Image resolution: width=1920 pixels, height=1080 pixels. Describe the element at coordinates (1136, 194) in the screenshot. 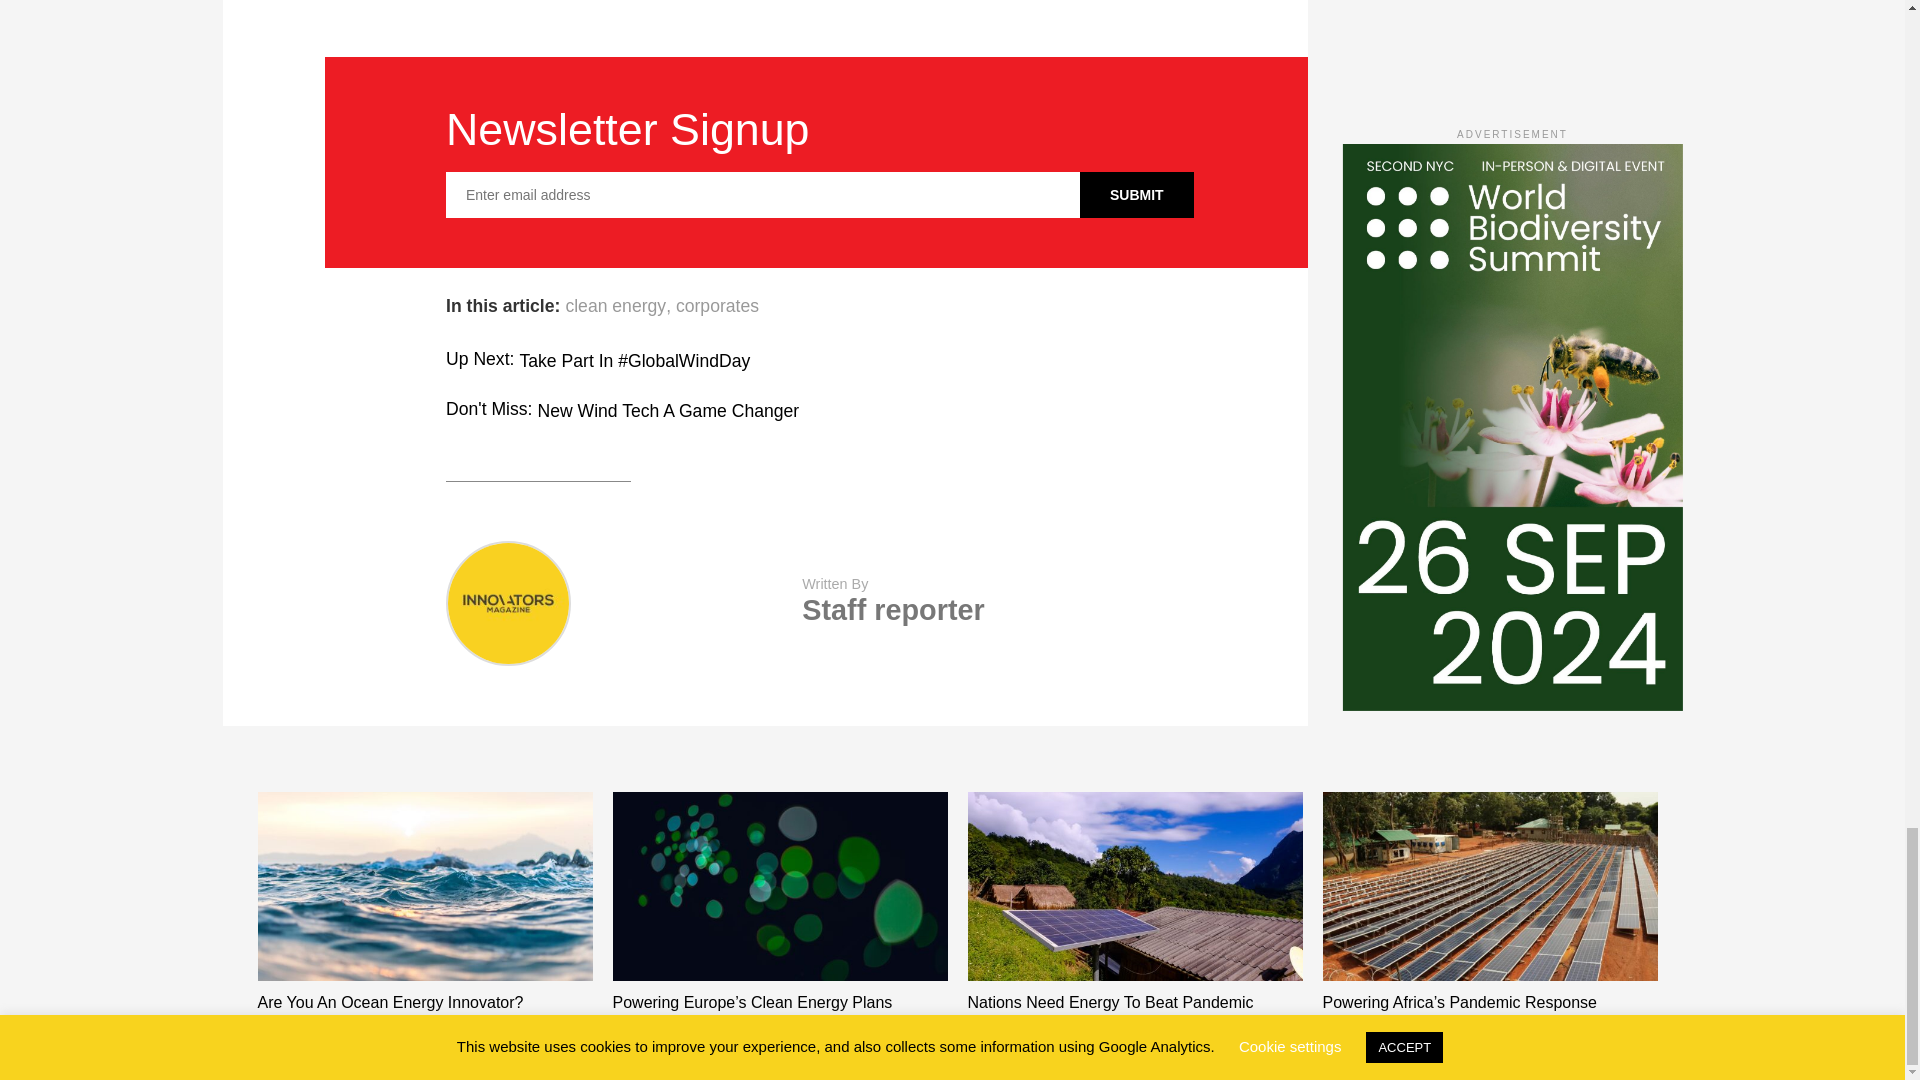

I see `Submit` at that location.